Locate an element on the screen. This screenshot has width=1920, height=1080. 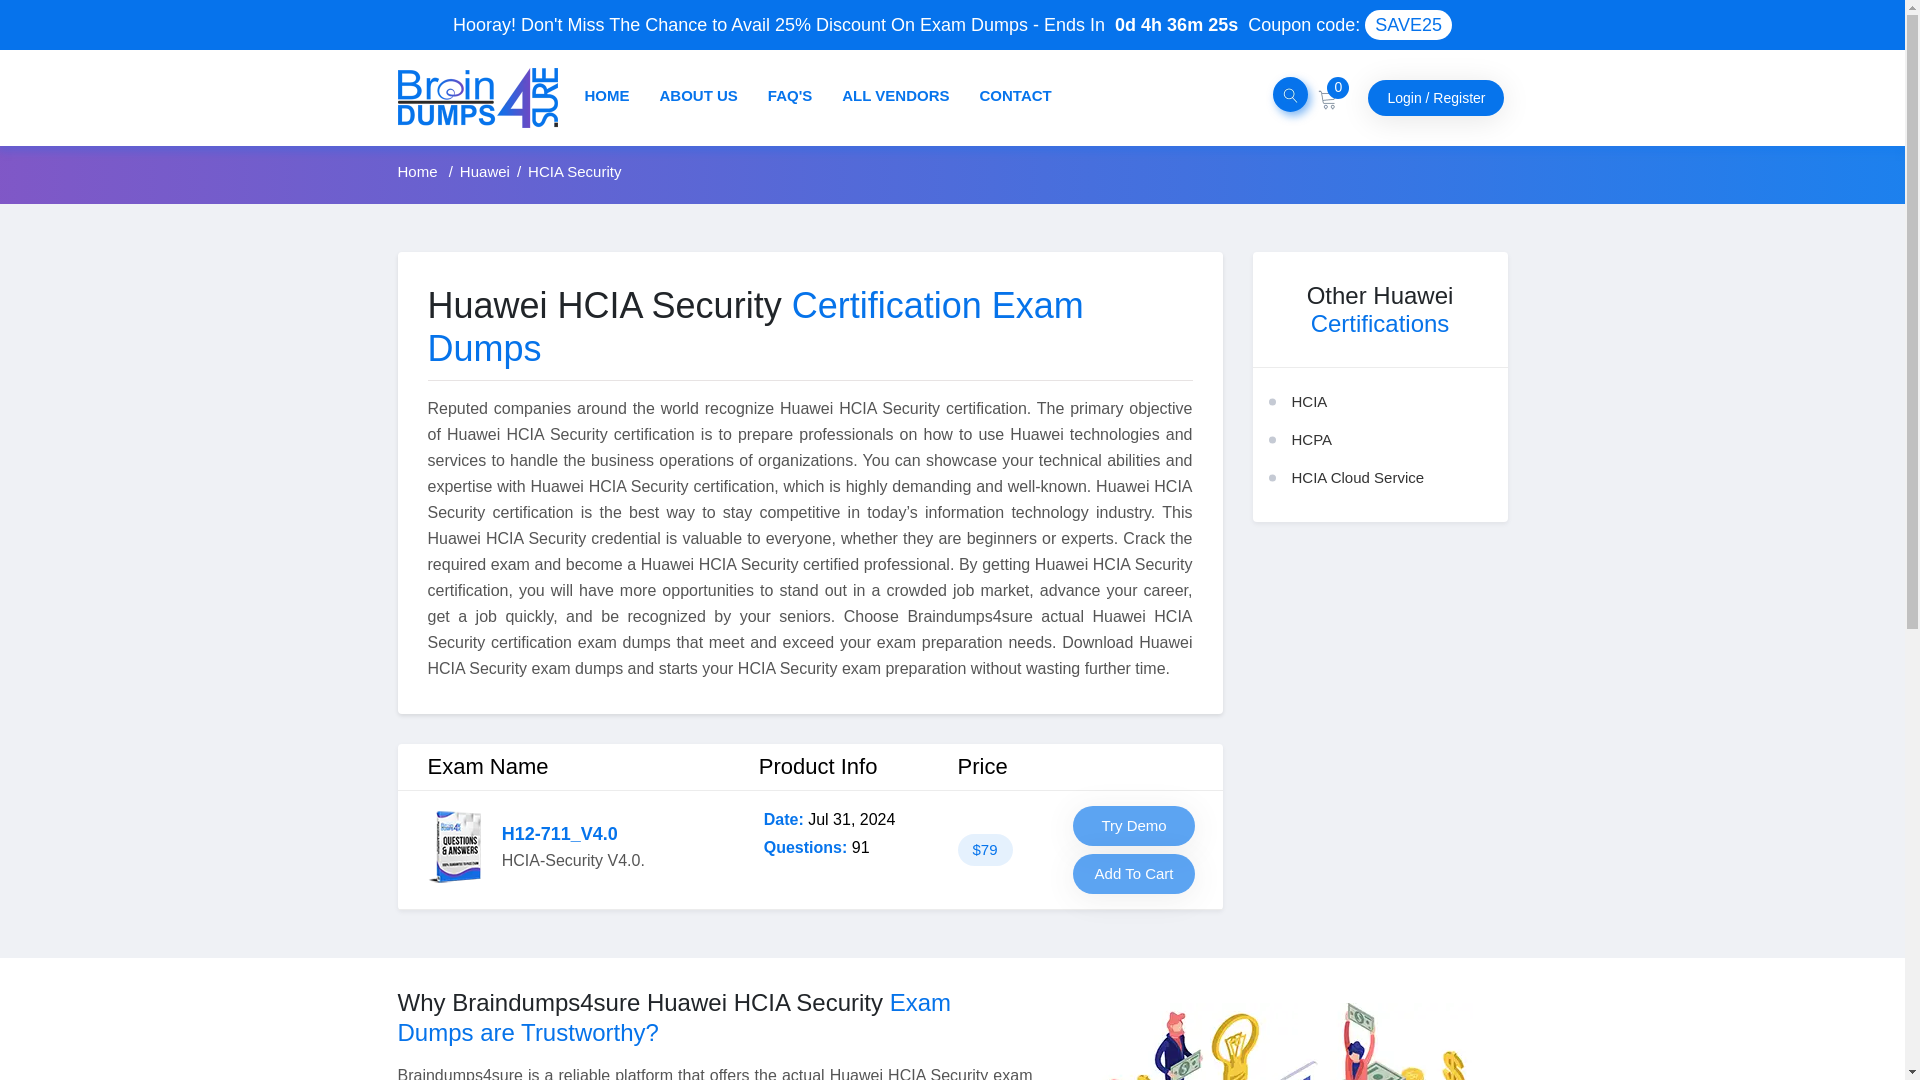
ALL VENDORS is located at coordinates (895, 95).